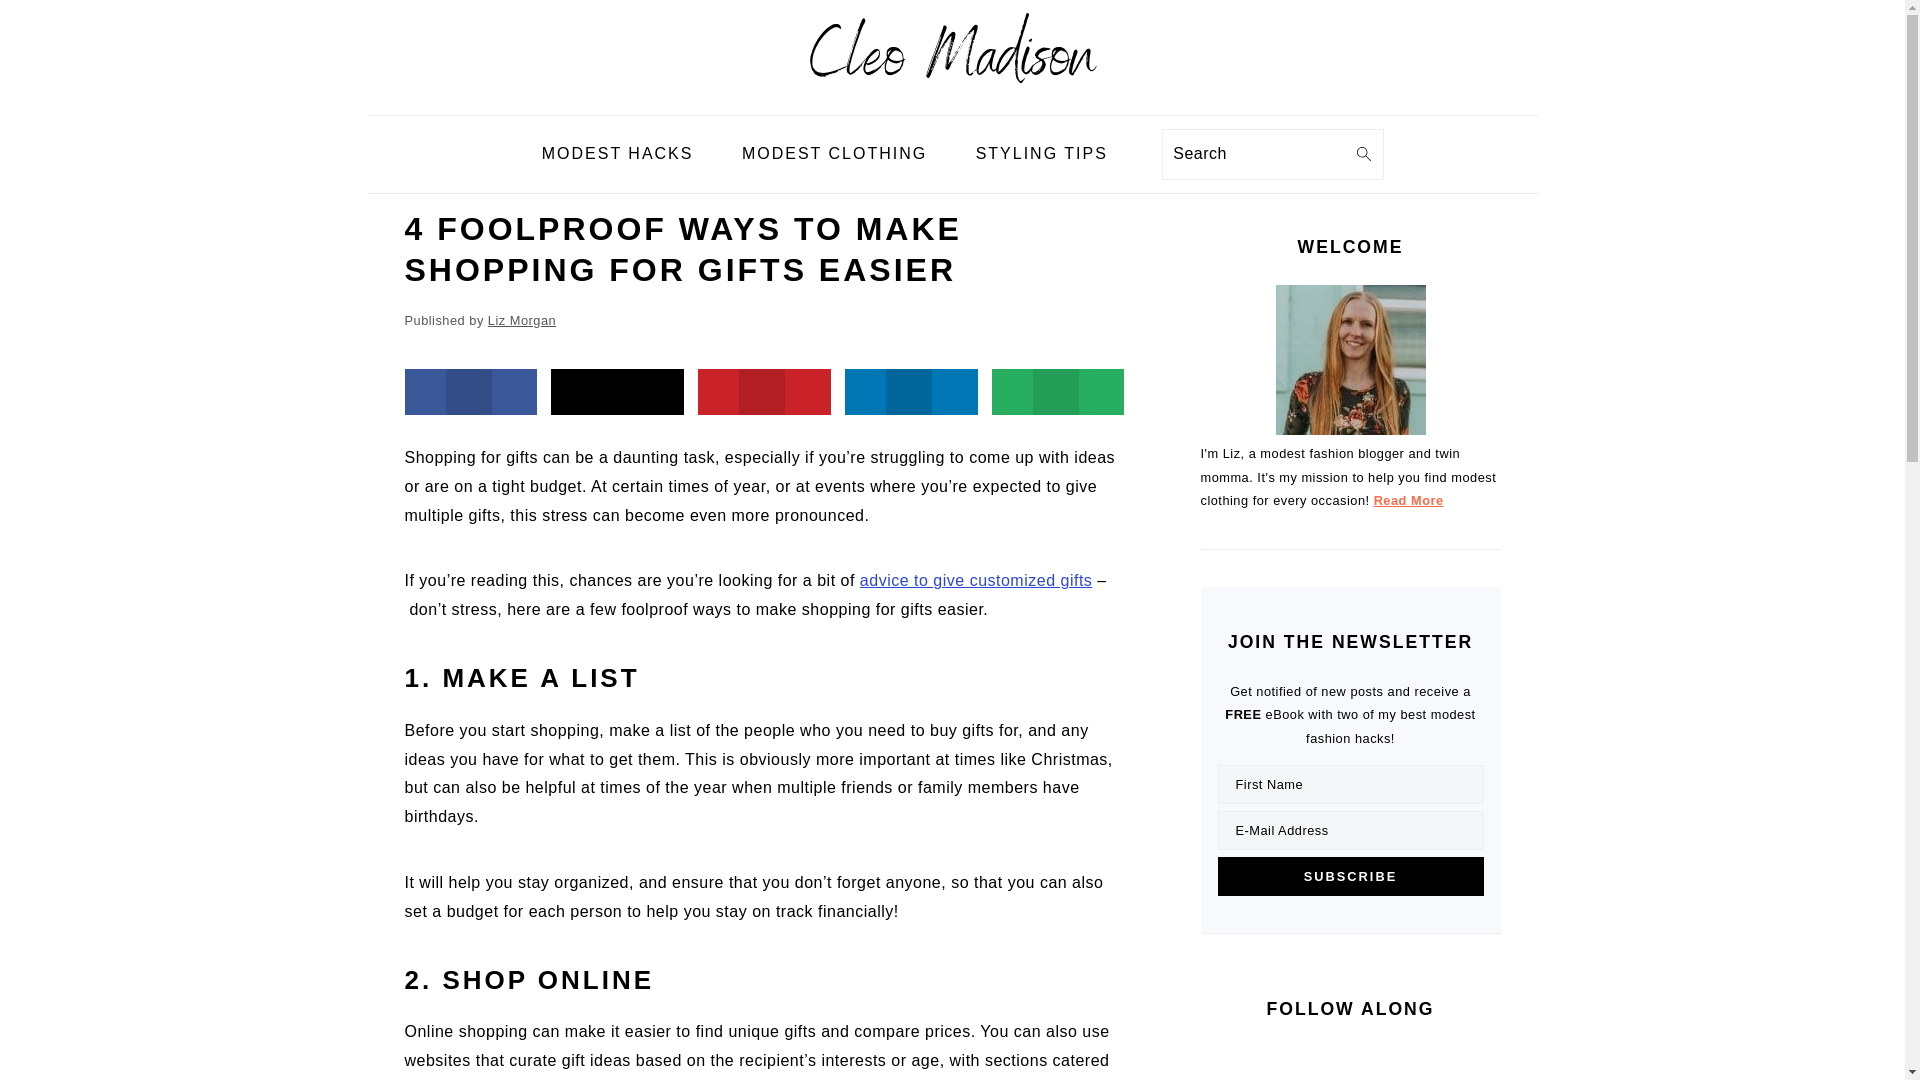 This screenshot has height=1080, width=1920. Describe the element at coordinates (522, 320) in the screenshot. I see `Liz Morgan` at that location.